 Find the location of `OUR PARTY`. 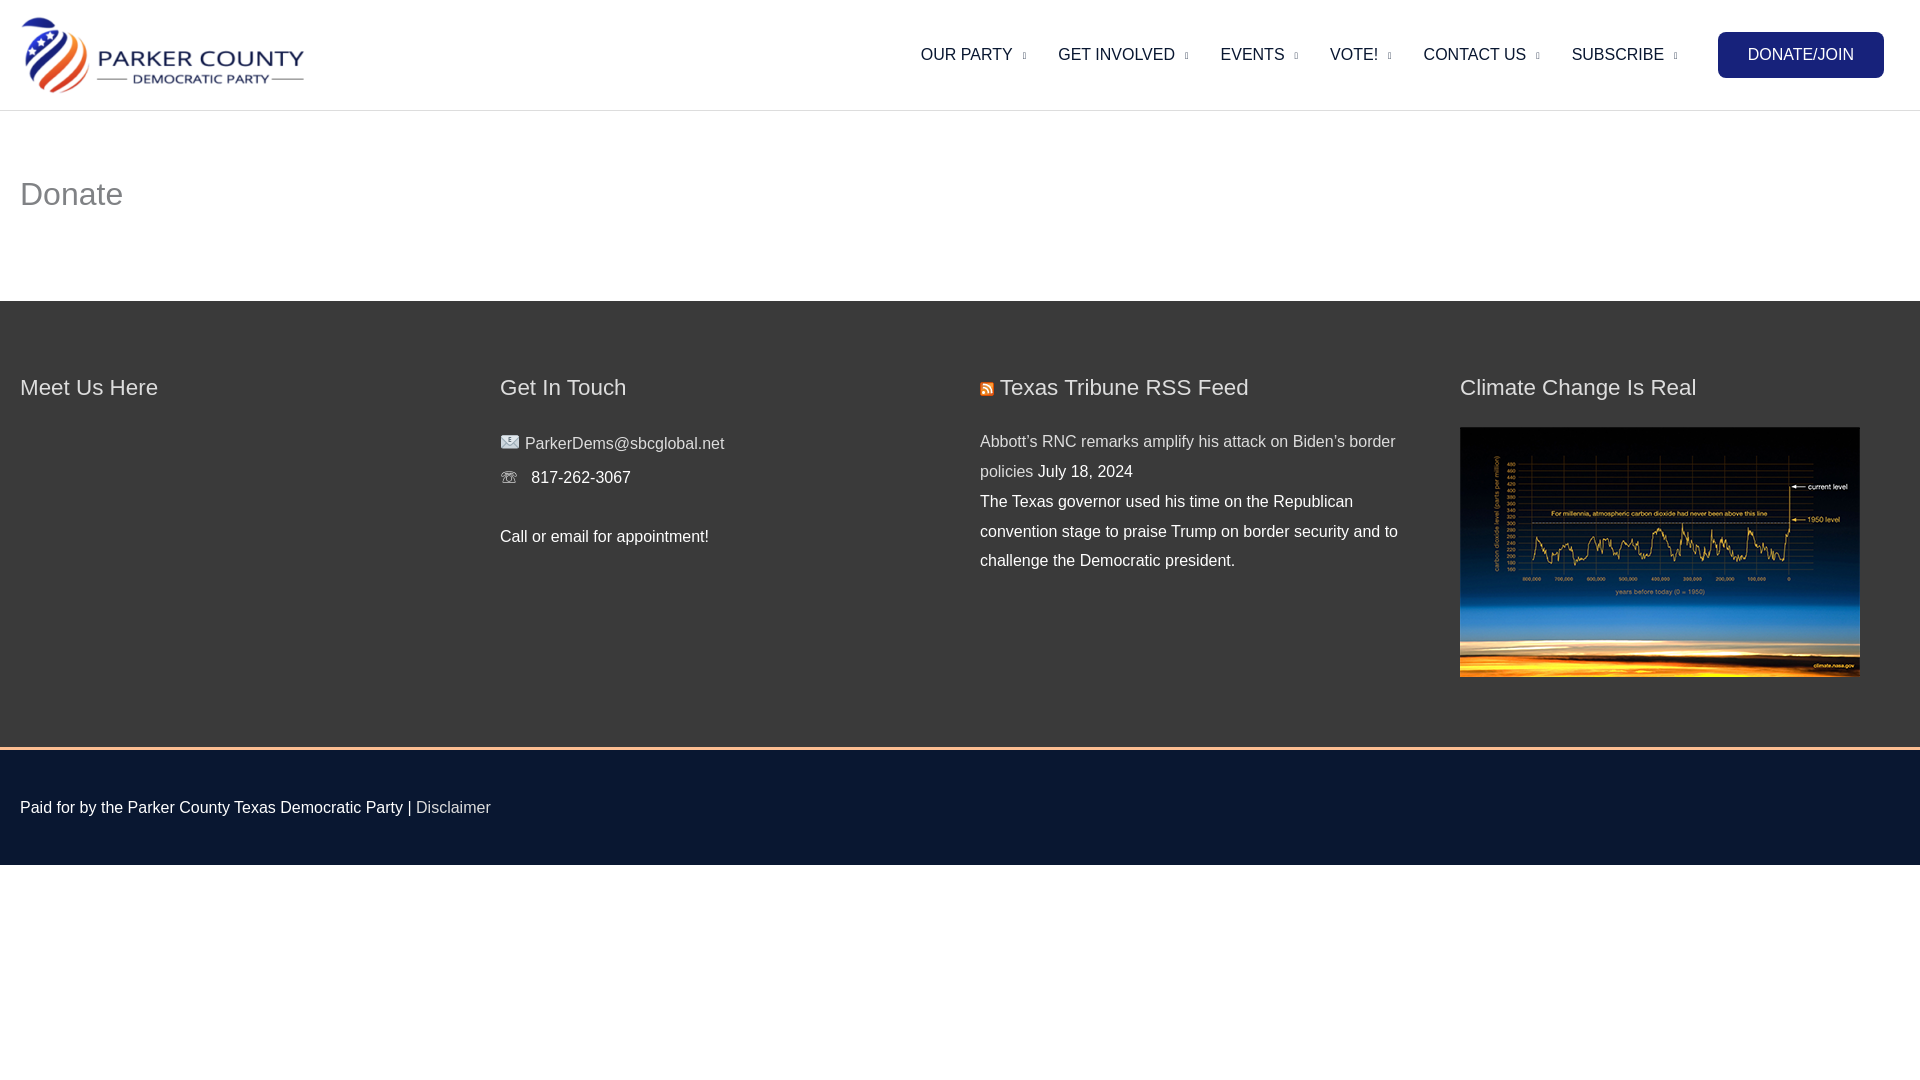

OUR PARTY is located at coordinates (973, 54).